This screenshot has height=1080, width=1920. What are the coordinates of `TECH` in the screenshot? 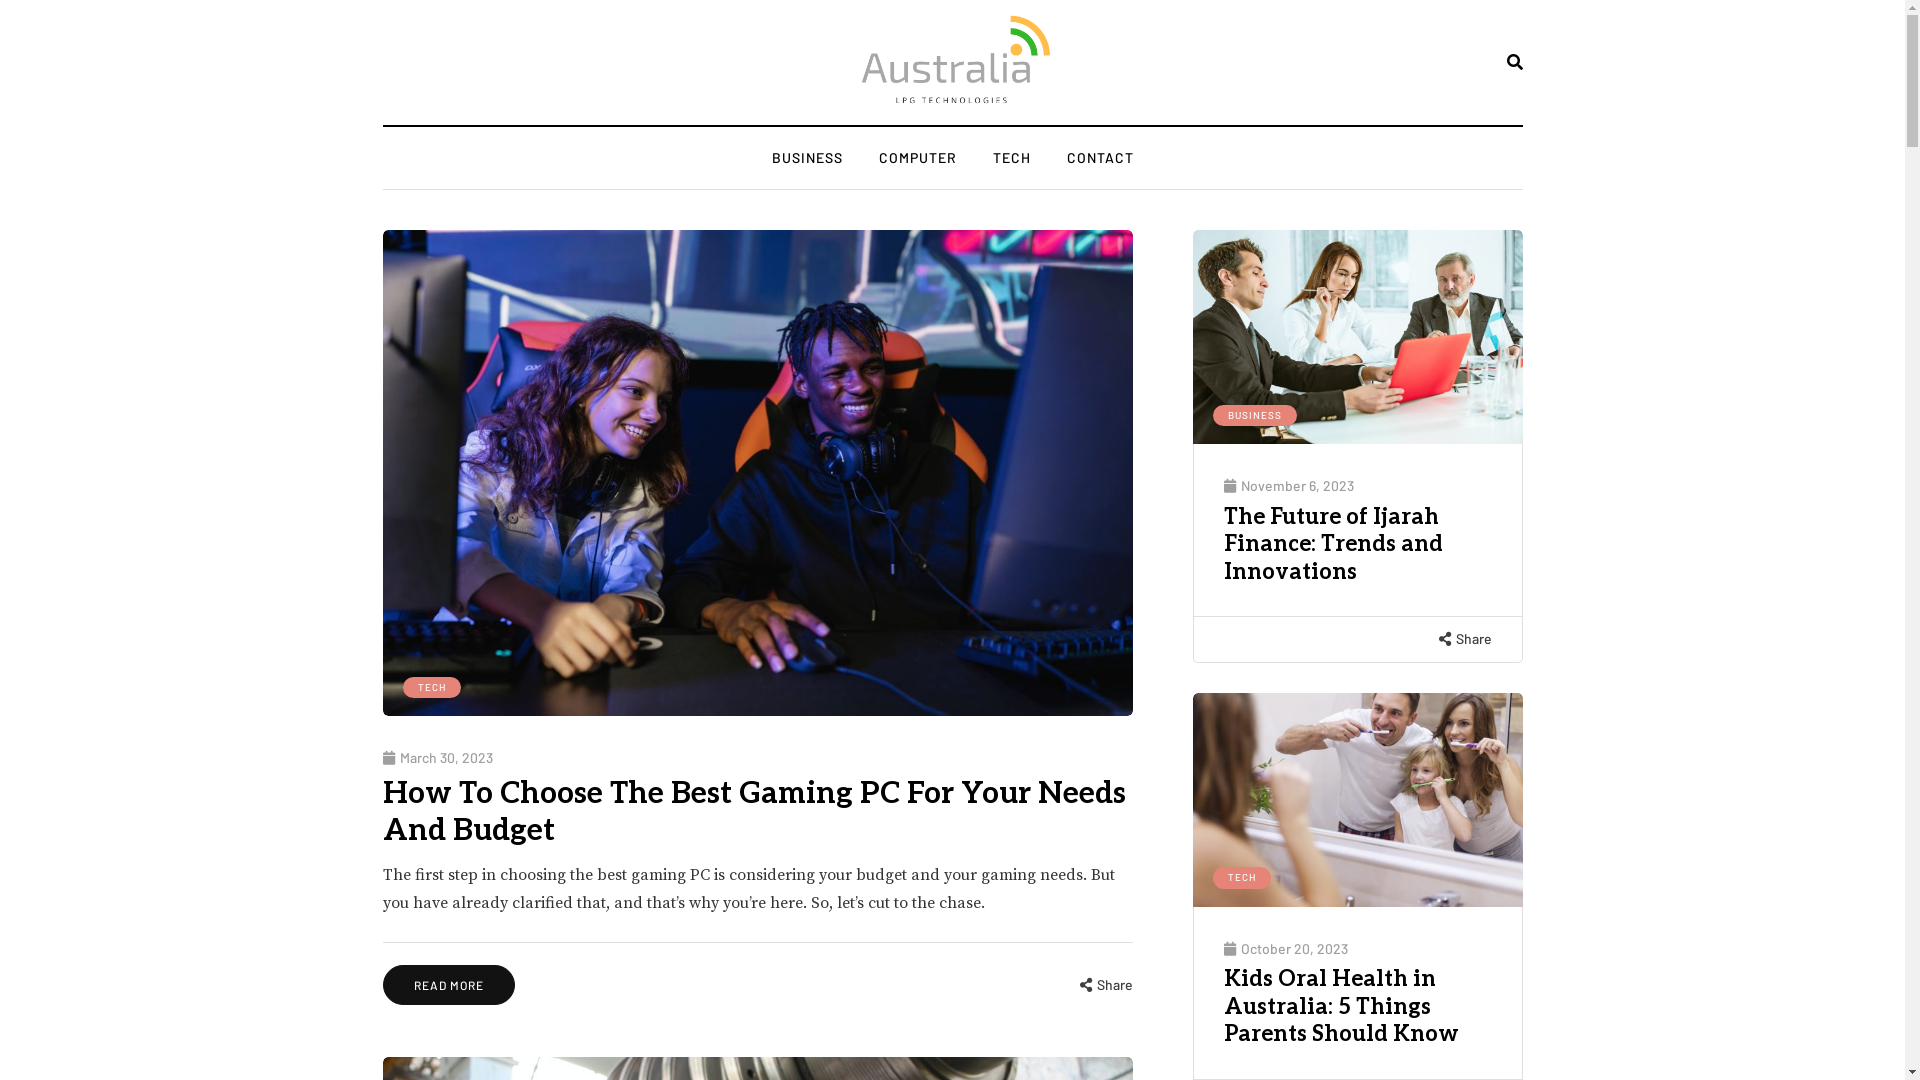 It's located at (1011, 158).